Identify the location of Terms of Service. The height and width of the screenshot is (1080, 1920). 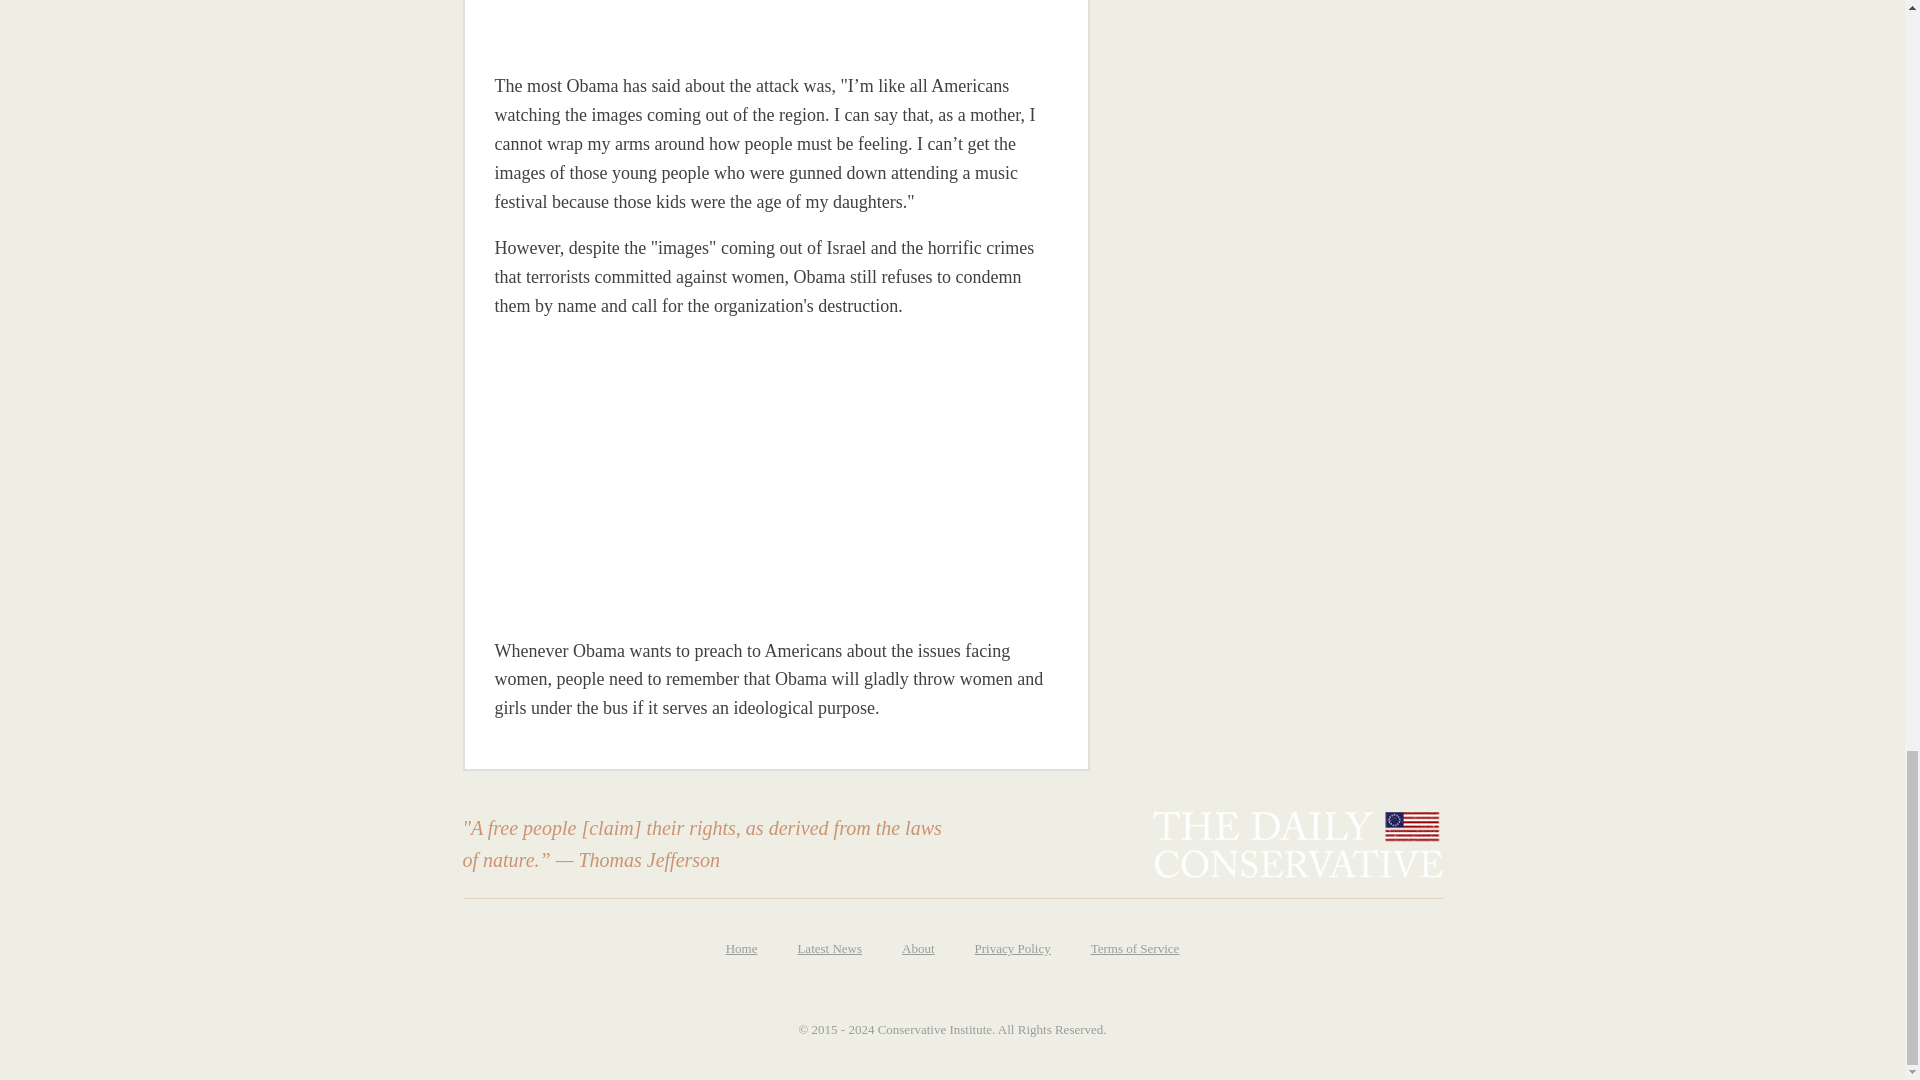
(1136, 949).